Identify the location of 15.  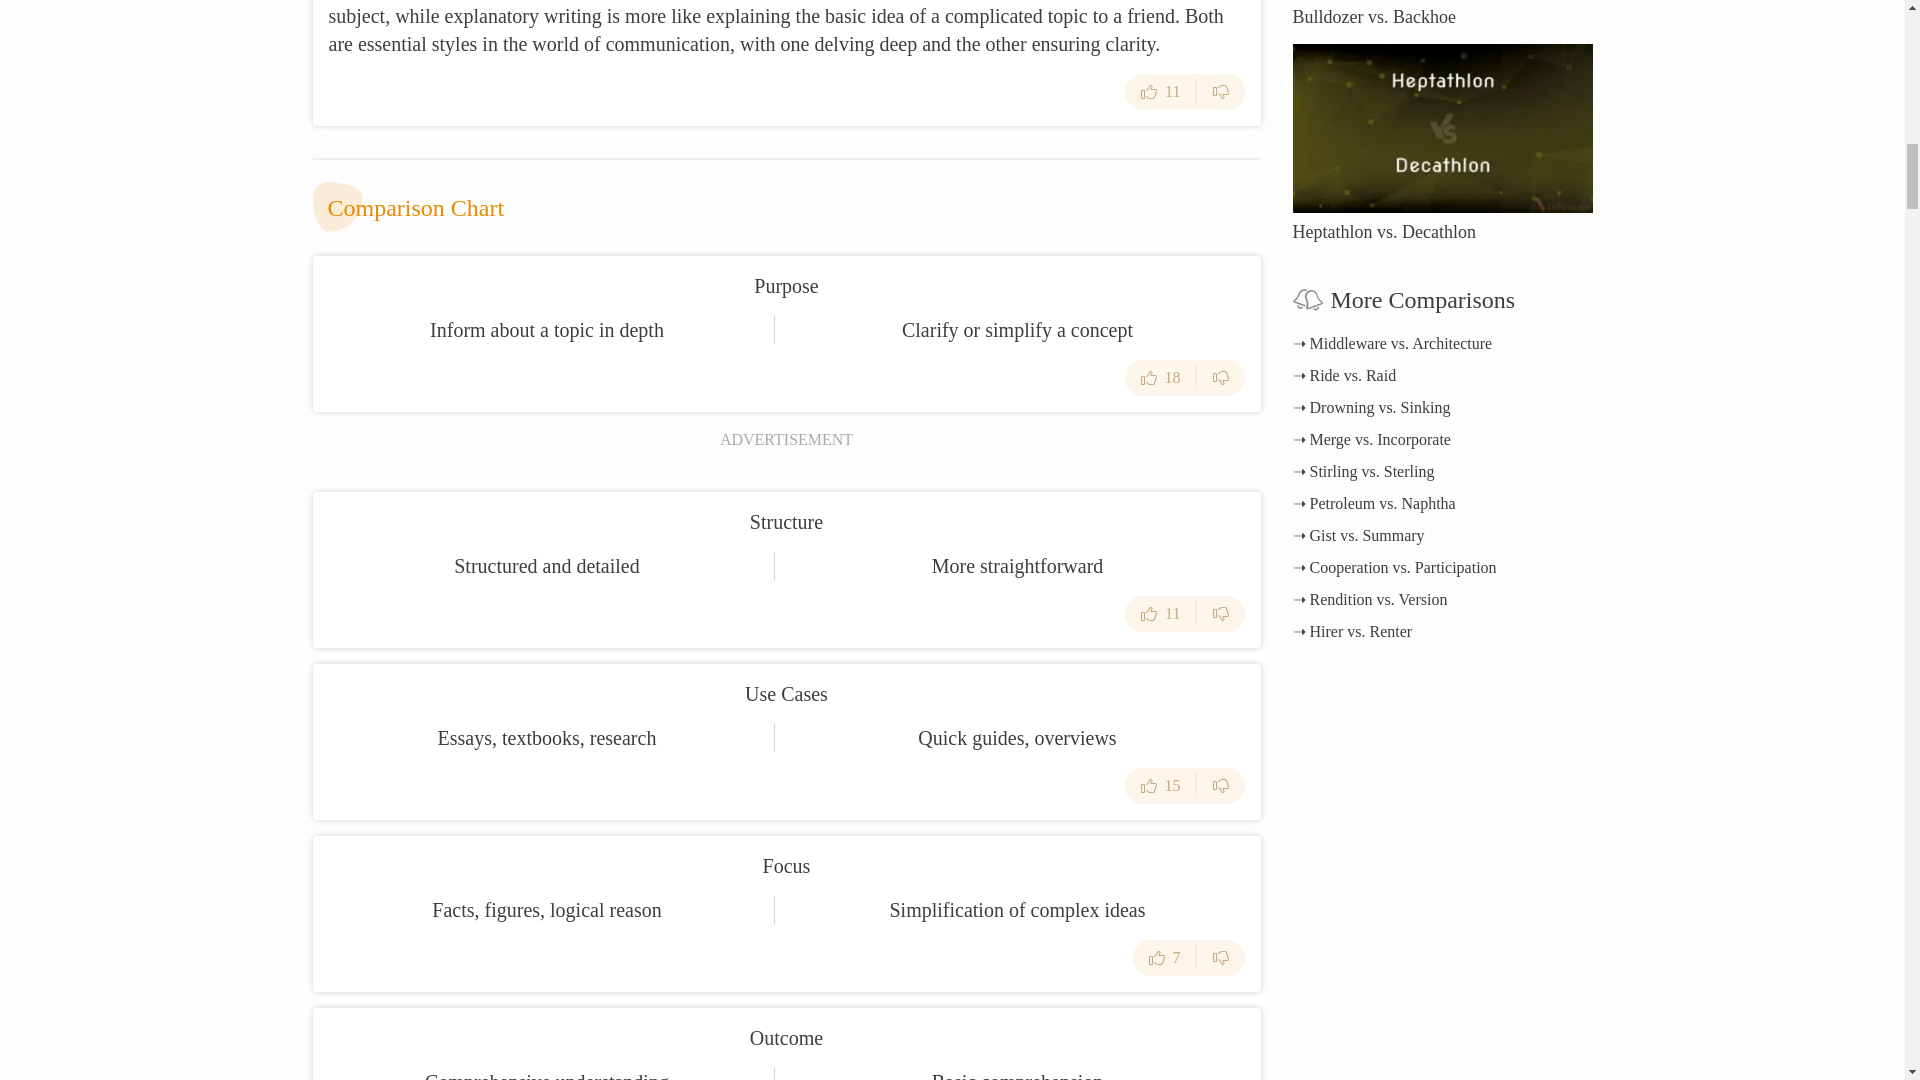
(1160, 785).